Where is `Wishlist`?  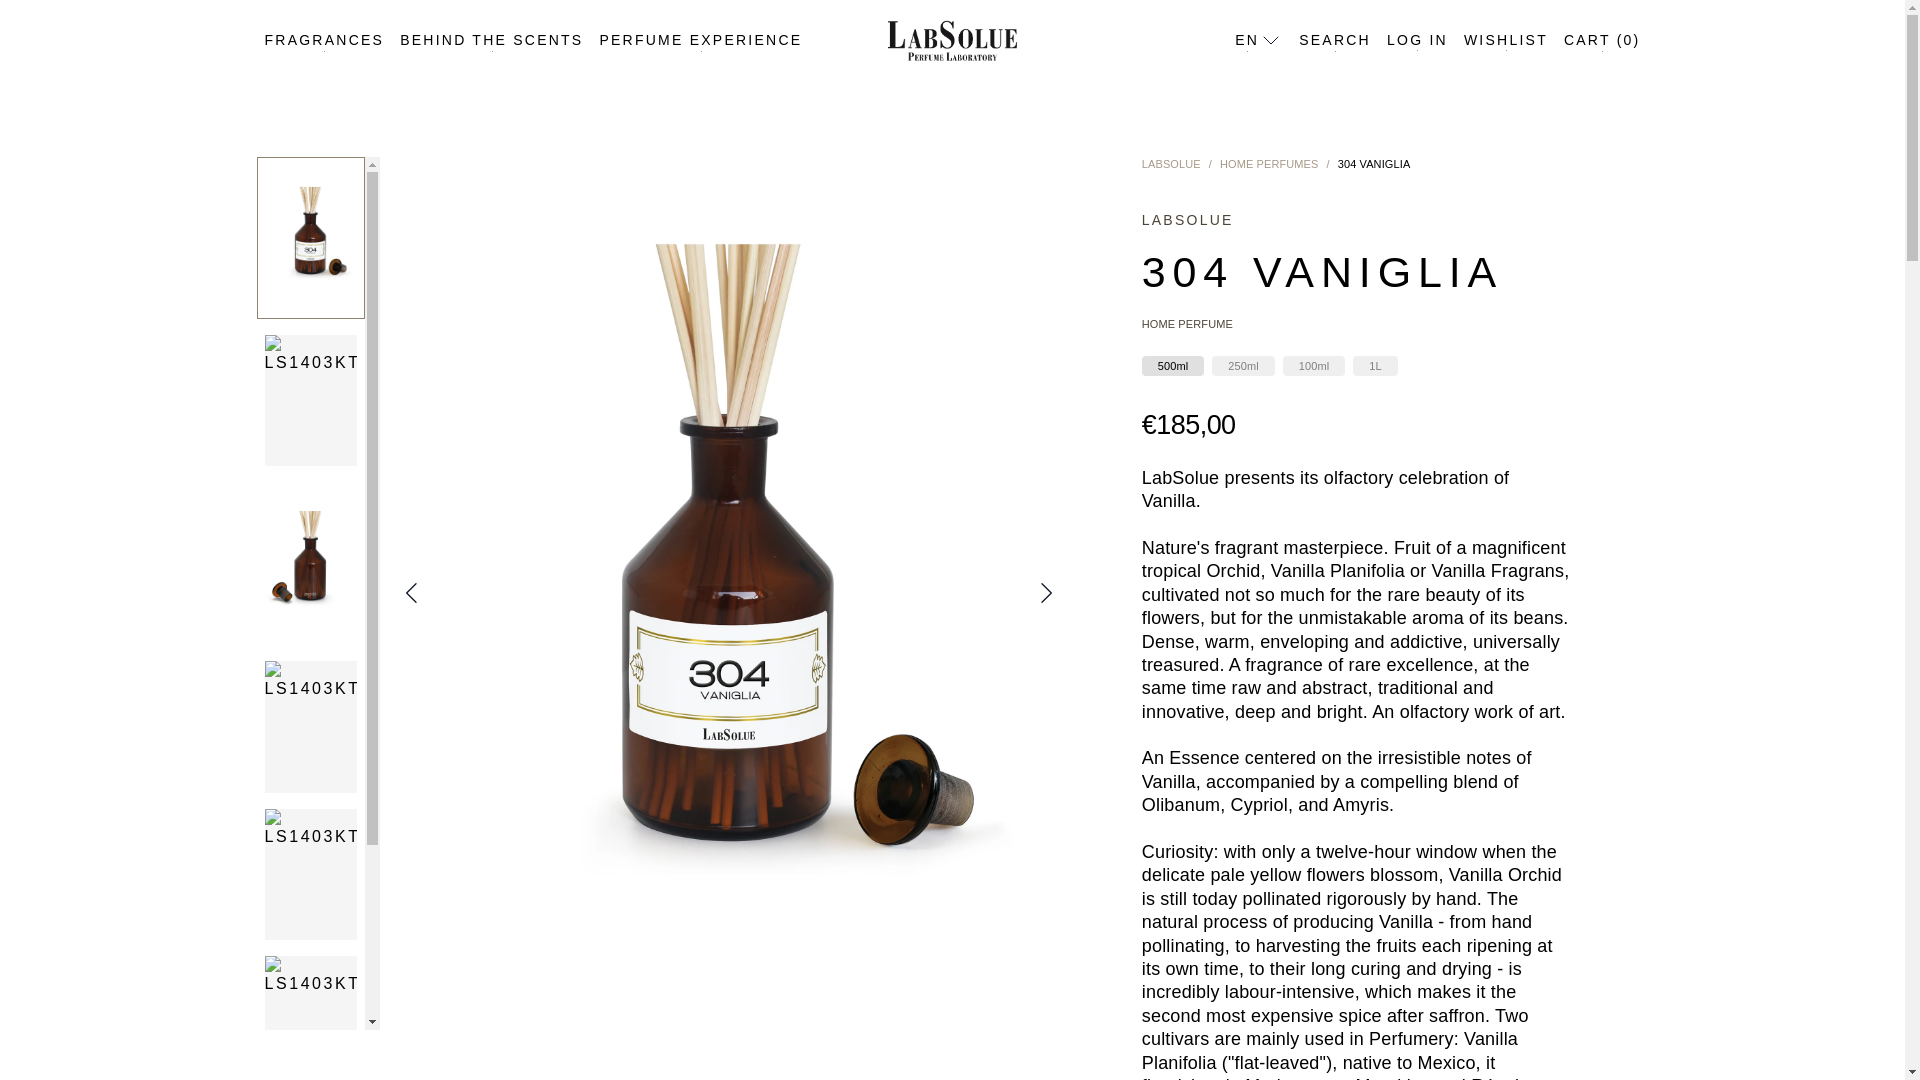 Wishlist is located at coordinates (1505, 40).